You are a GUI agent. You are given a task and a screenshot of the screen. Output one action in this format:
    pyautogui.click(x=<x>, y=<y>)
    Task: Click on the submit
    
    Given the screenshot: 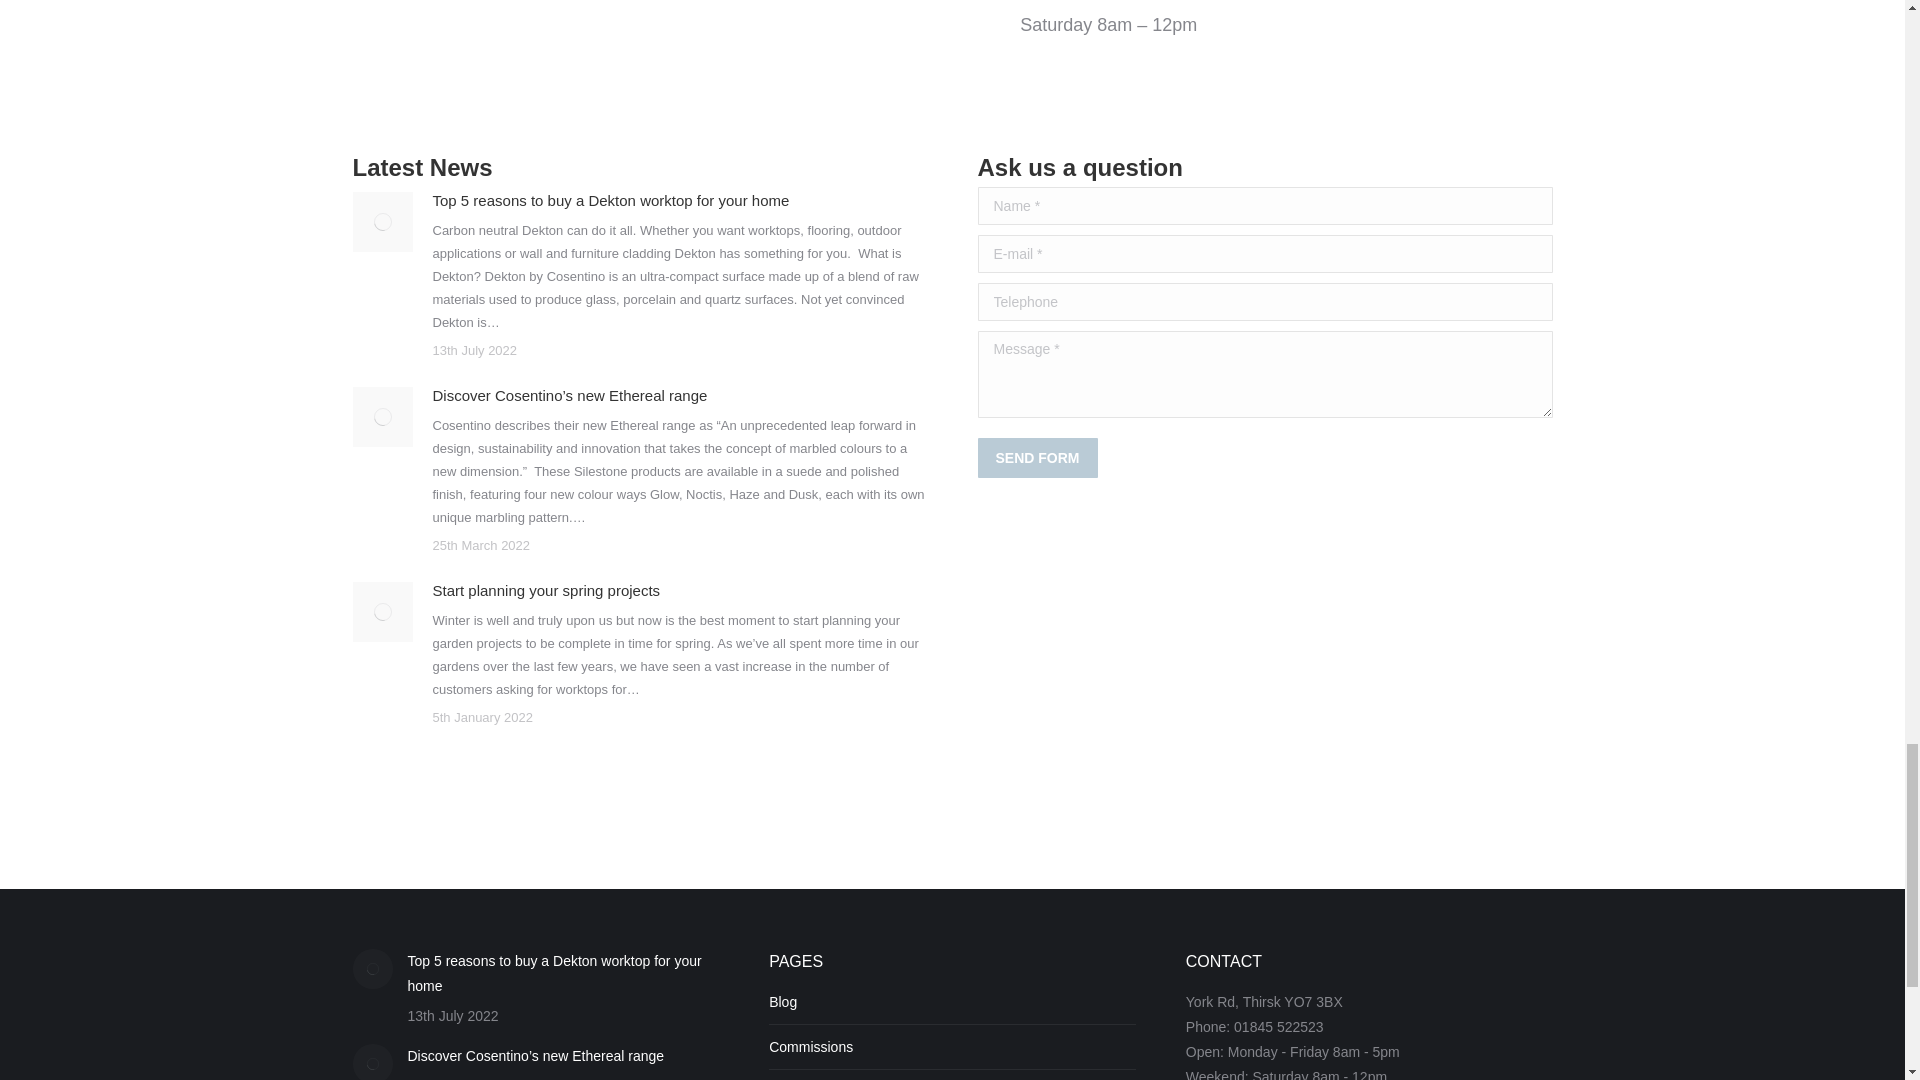 What is the action you would take?
    pyautogui.click(x=1150, y=460)
    